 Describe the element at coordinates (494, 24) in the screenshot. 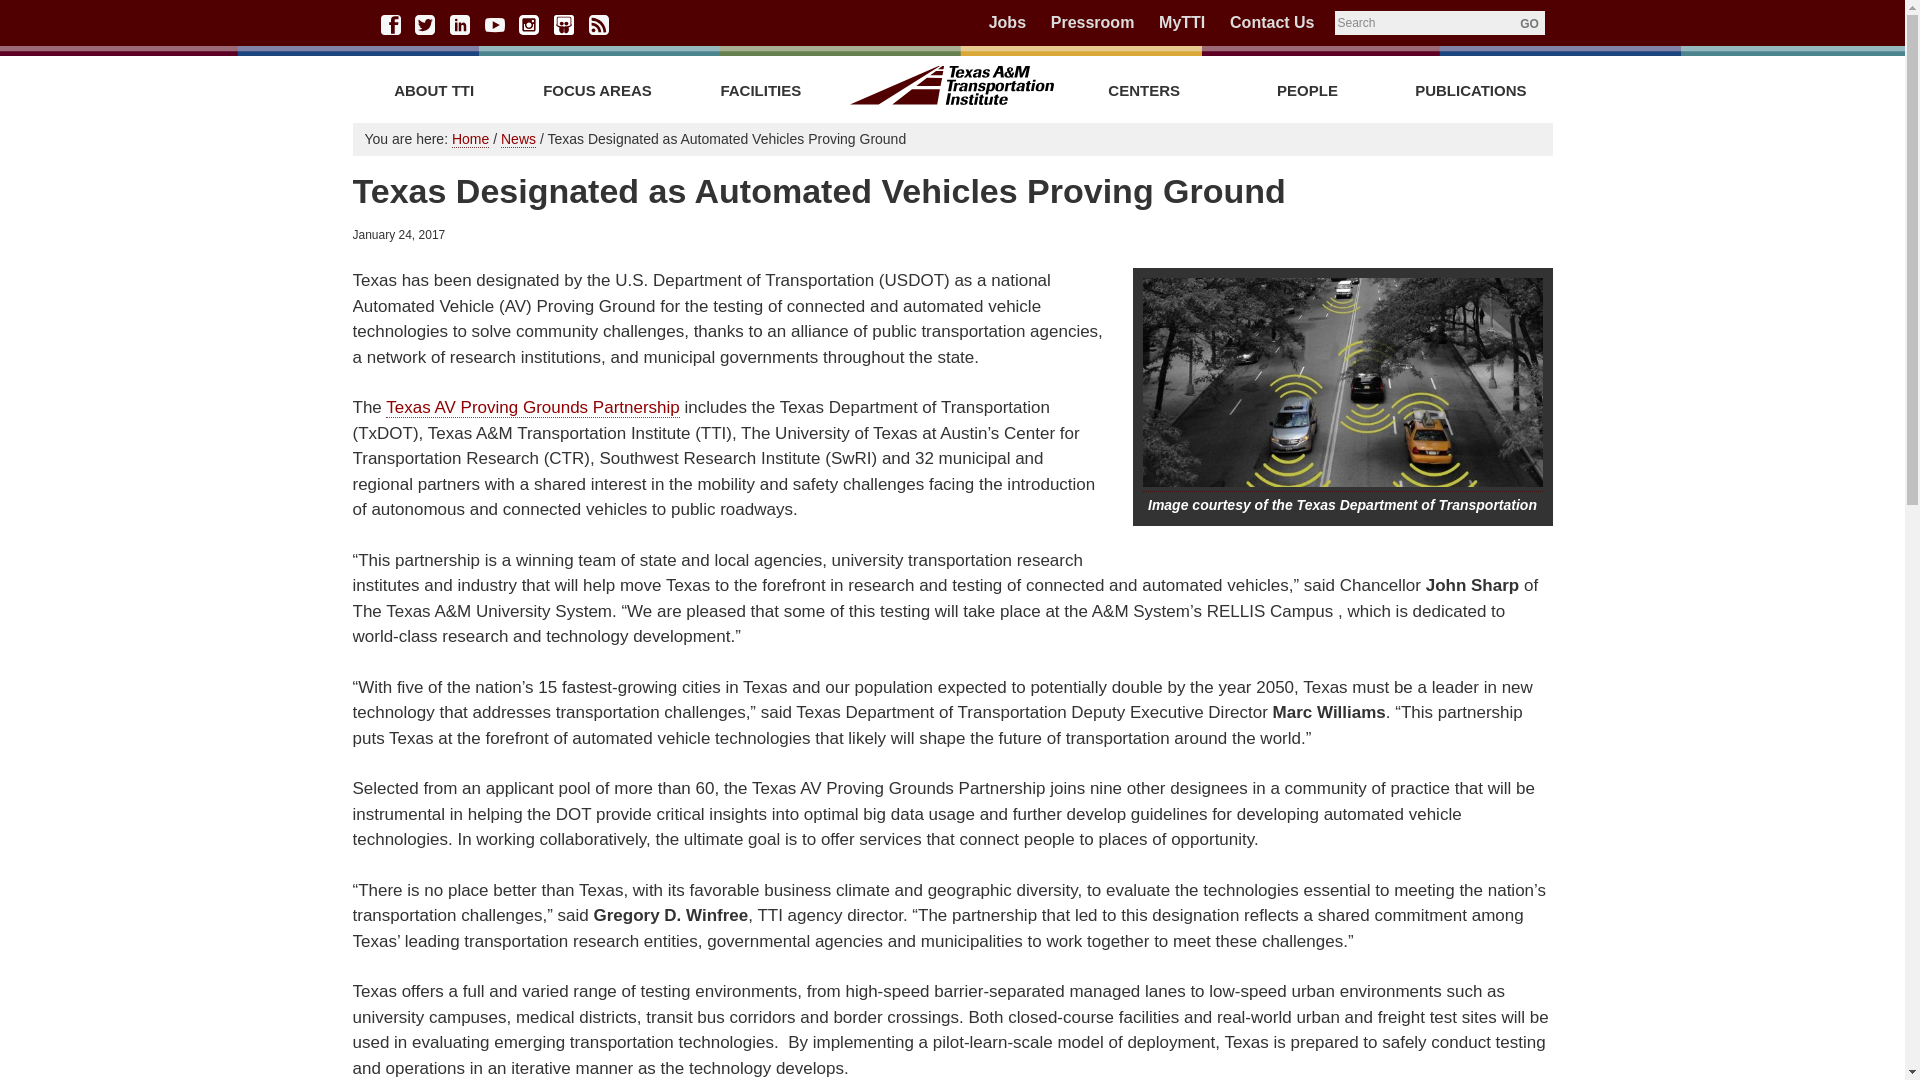

I see `TTI YouTube` at that location.